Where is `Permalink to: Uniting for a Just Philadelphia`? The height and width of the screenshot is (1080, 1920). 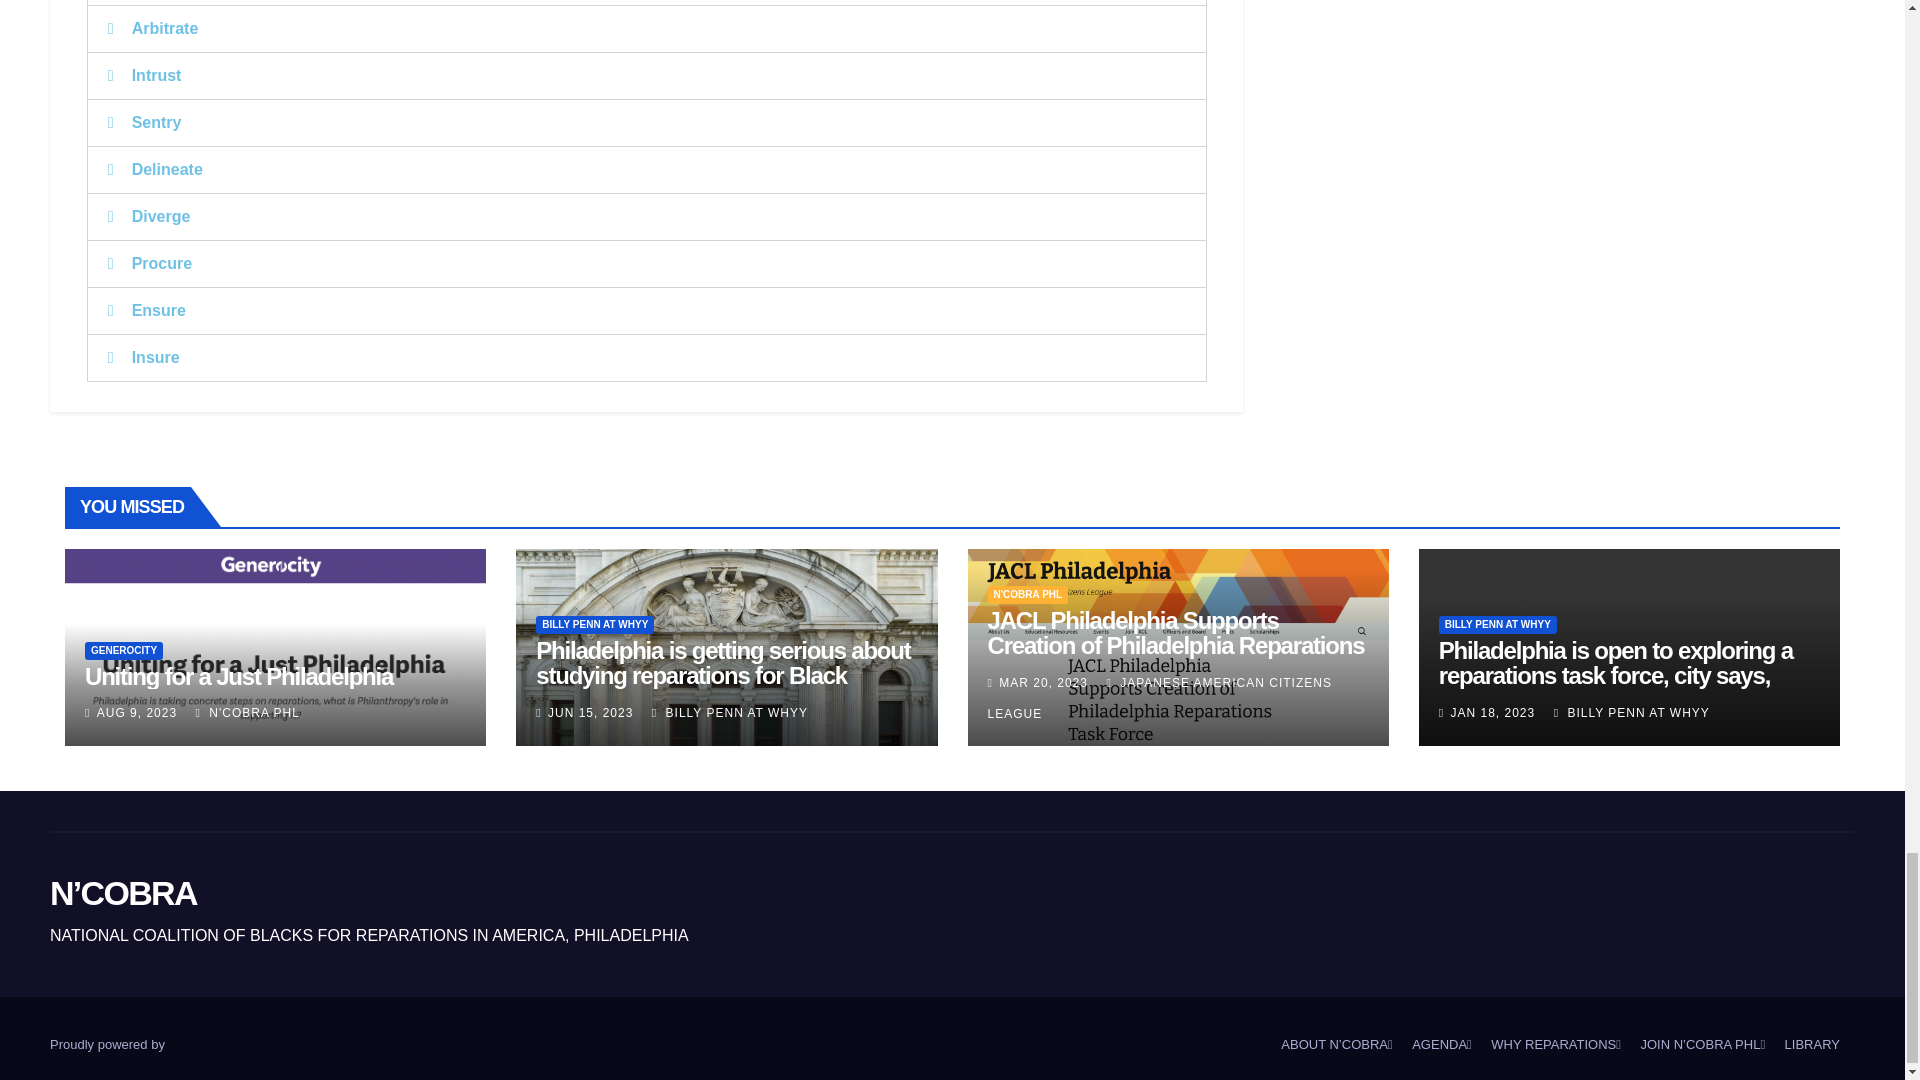
Permalink to: Uniting for a Just Philadelphia is located at coordinates (238, 676).